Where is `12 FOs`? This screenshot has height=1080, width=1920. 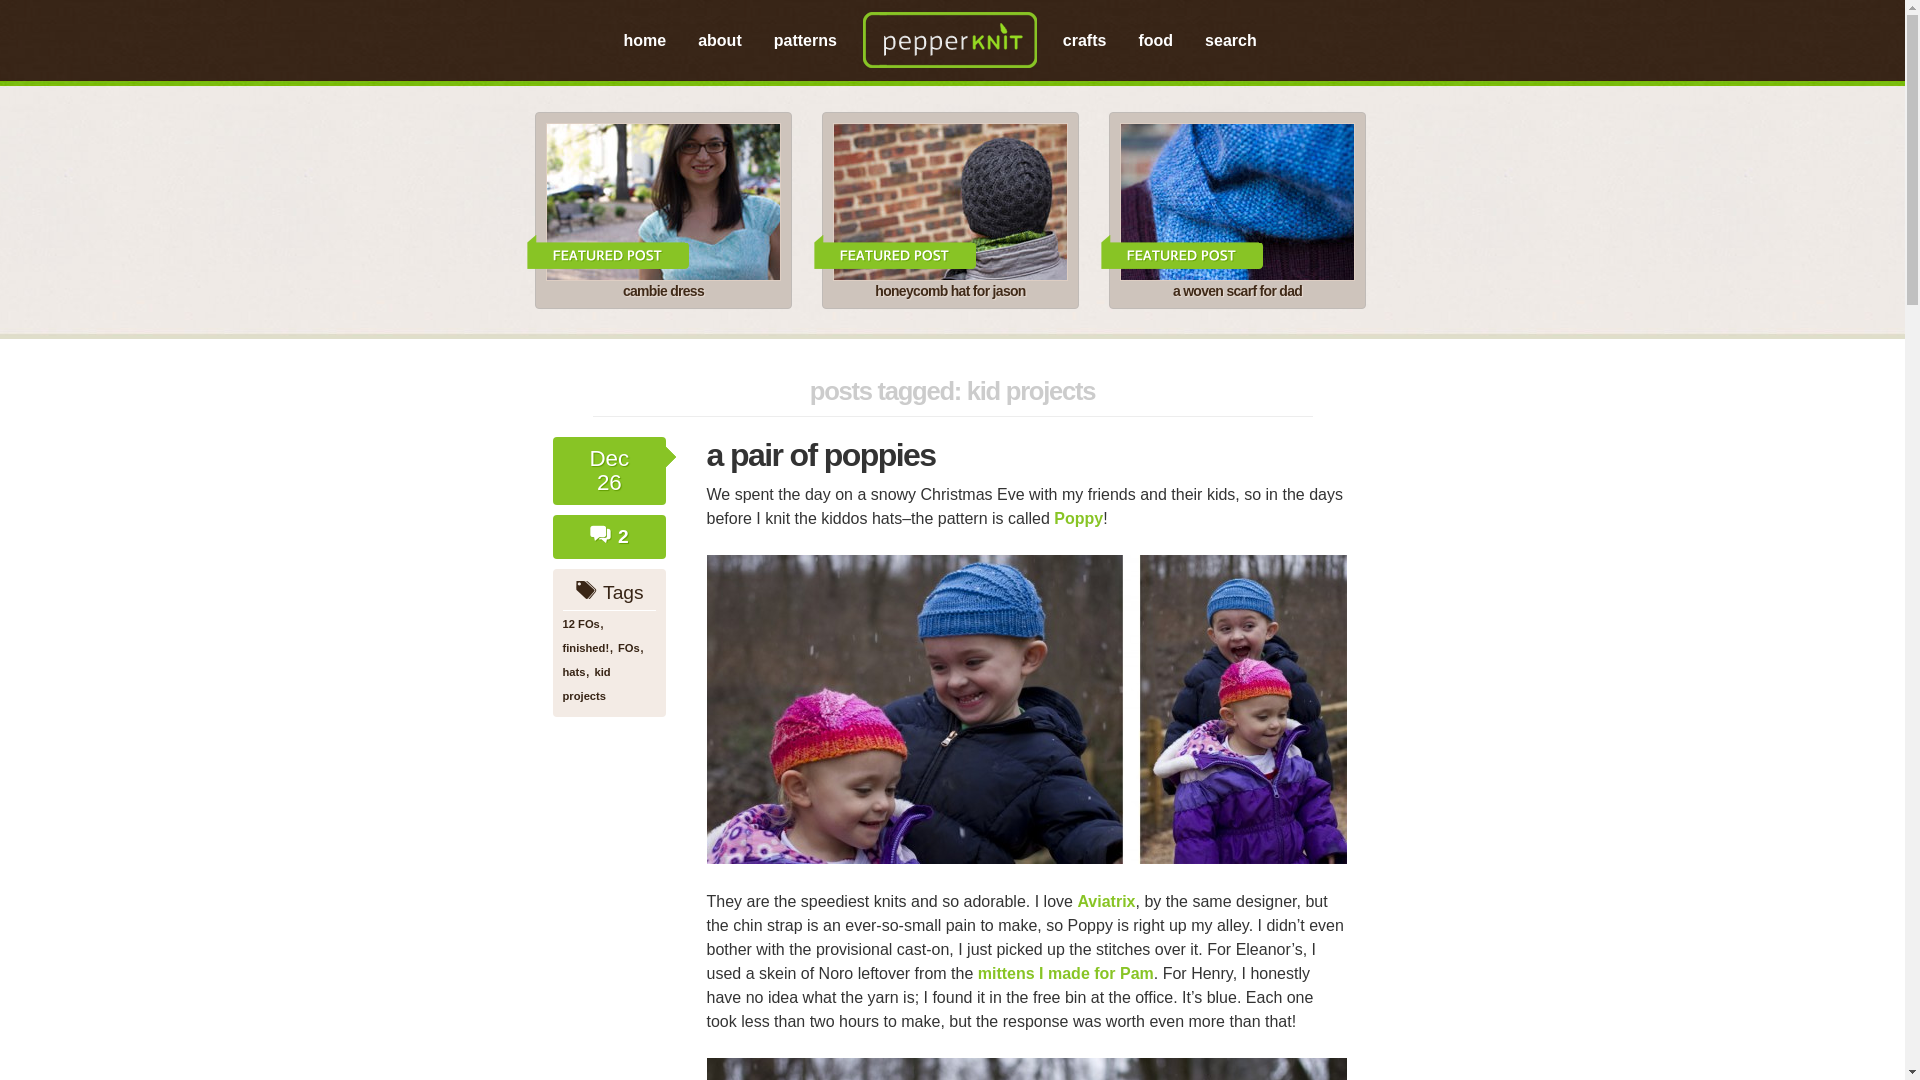
12 FOs is located at coordinates (580, 623).